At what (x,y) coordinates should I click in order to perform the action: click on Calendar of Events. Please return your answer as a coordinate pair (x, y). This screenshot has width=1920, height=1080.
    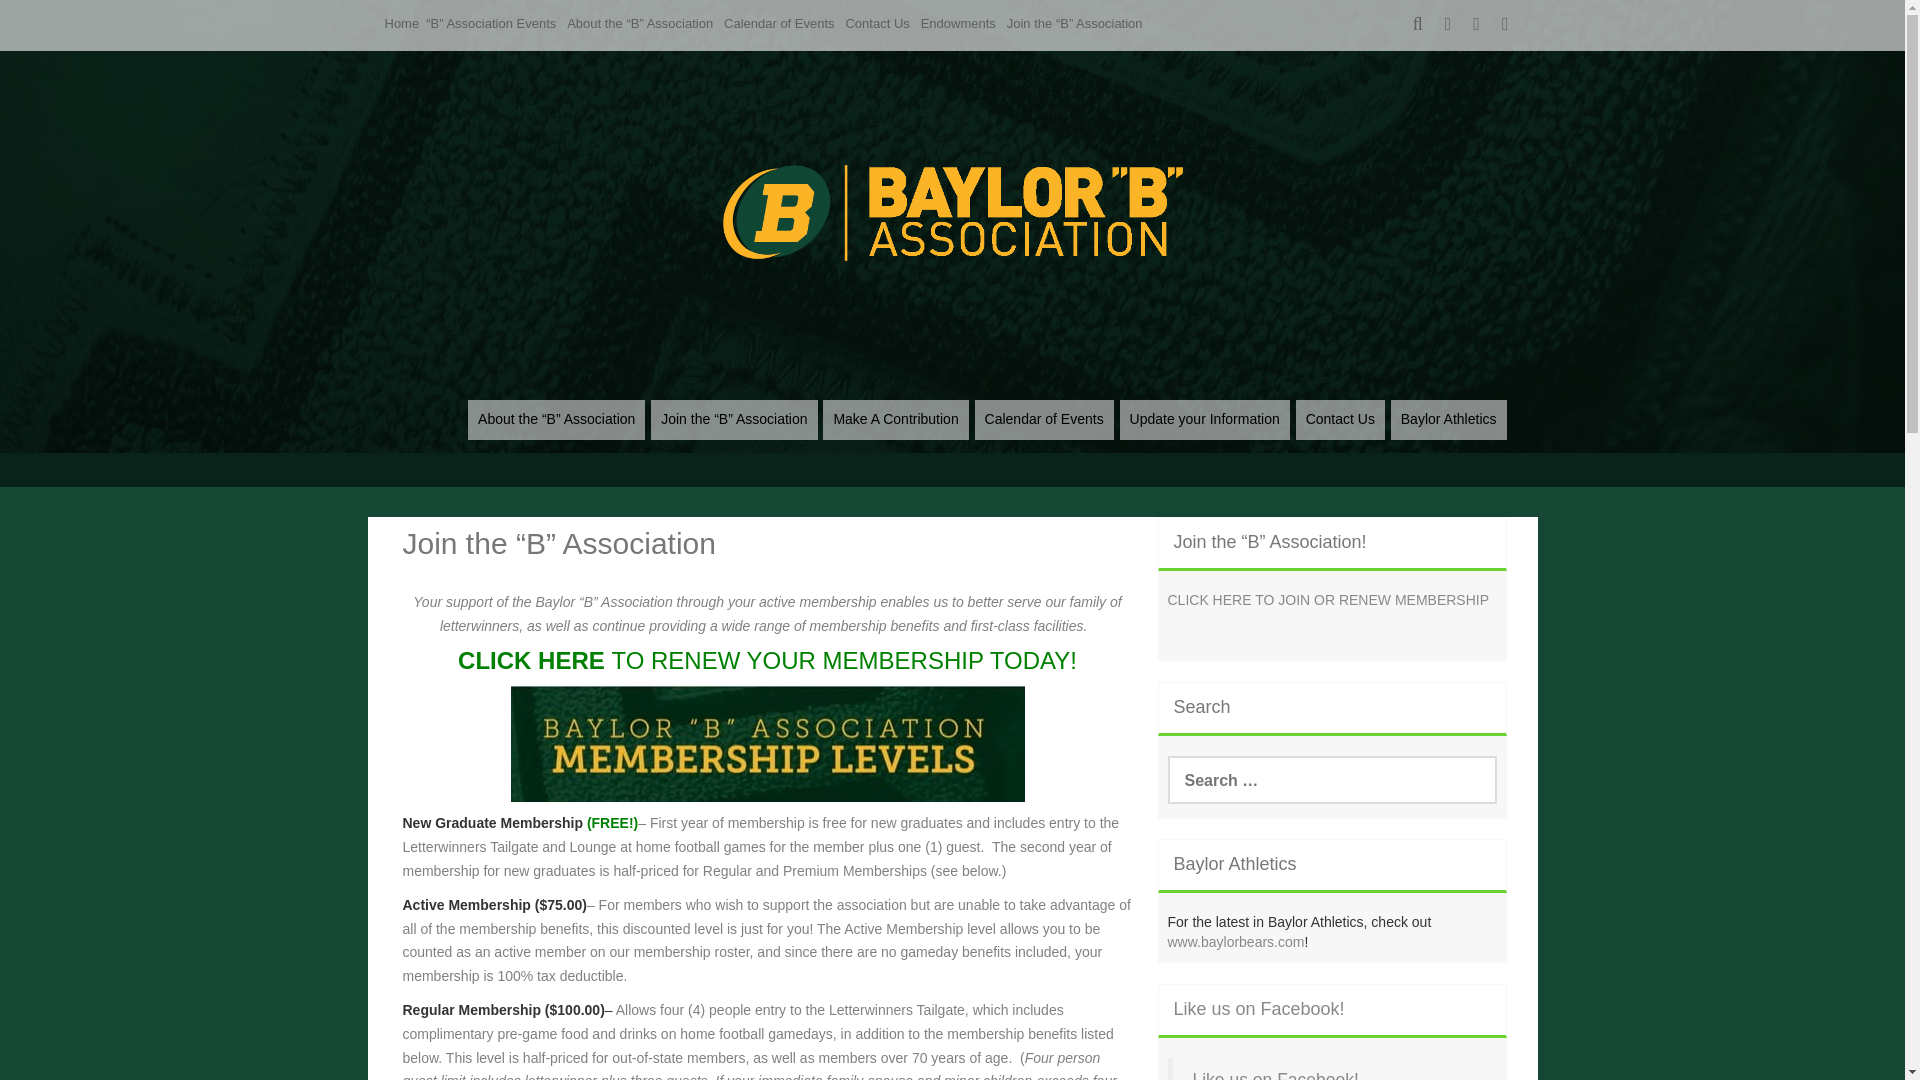
    Looking at the image, I should click on (1044, 419).